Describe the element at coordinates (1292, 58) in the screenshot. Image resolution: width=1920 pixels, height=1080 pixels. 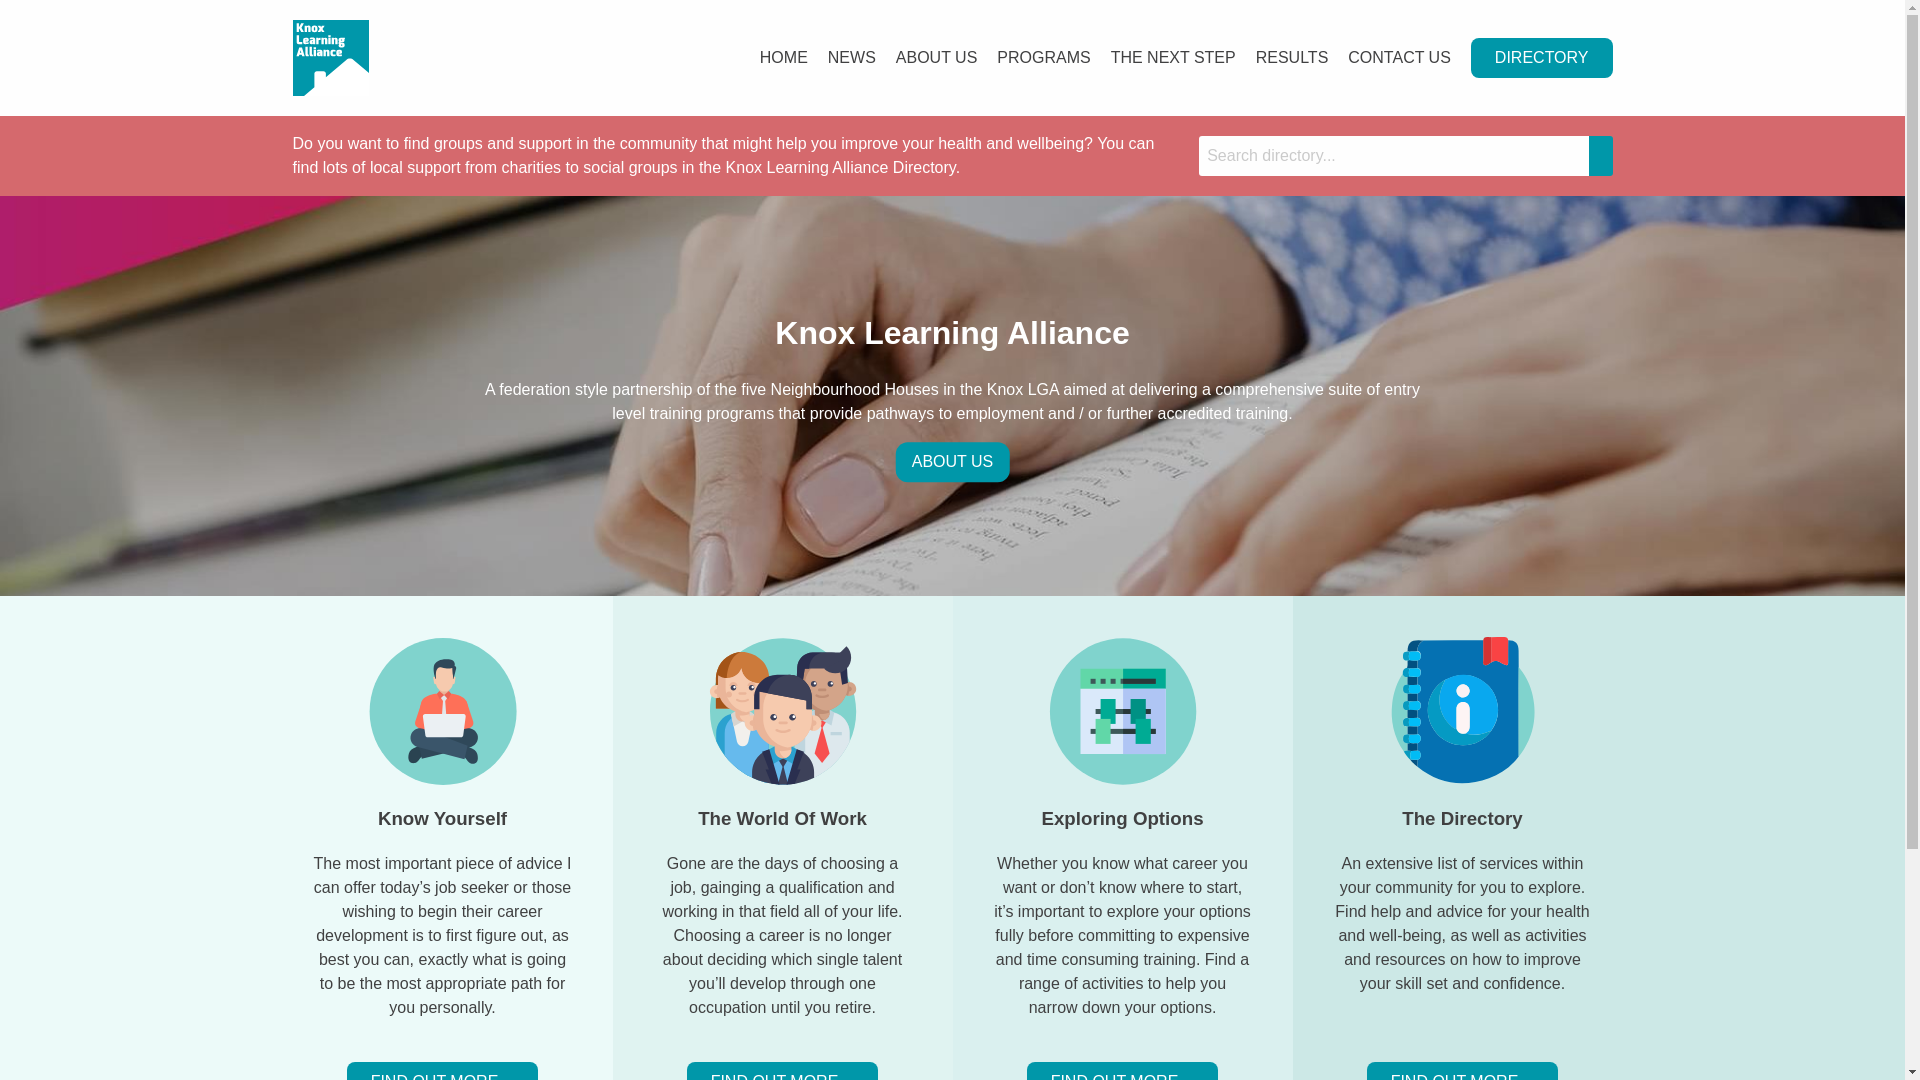
I see `RESULTS` at that location.